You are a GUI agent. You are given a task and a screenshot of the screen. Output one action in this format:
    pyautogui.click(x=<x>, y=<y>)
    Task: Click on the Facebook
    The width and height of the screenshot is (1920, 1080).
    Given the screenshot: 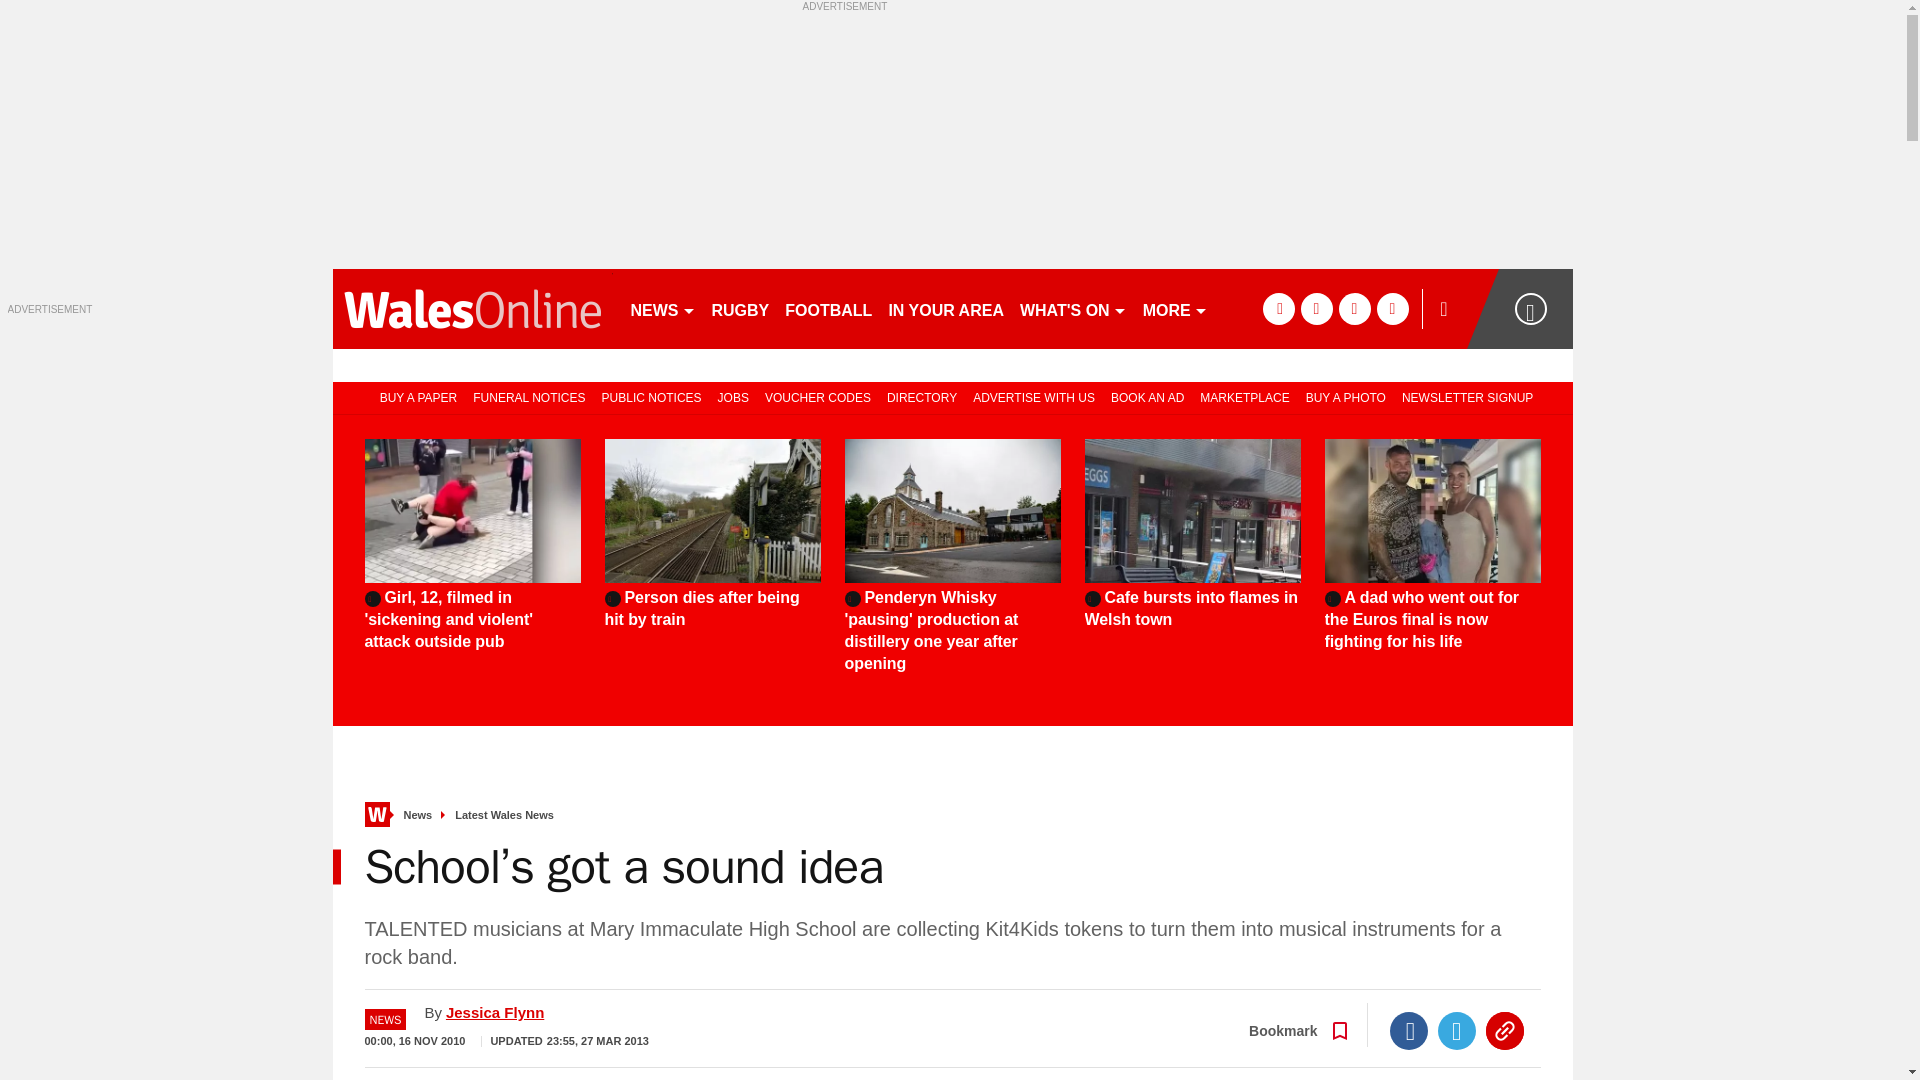 What is the action you would take?
    pyautogui.click(x=1409, y=1030)
    